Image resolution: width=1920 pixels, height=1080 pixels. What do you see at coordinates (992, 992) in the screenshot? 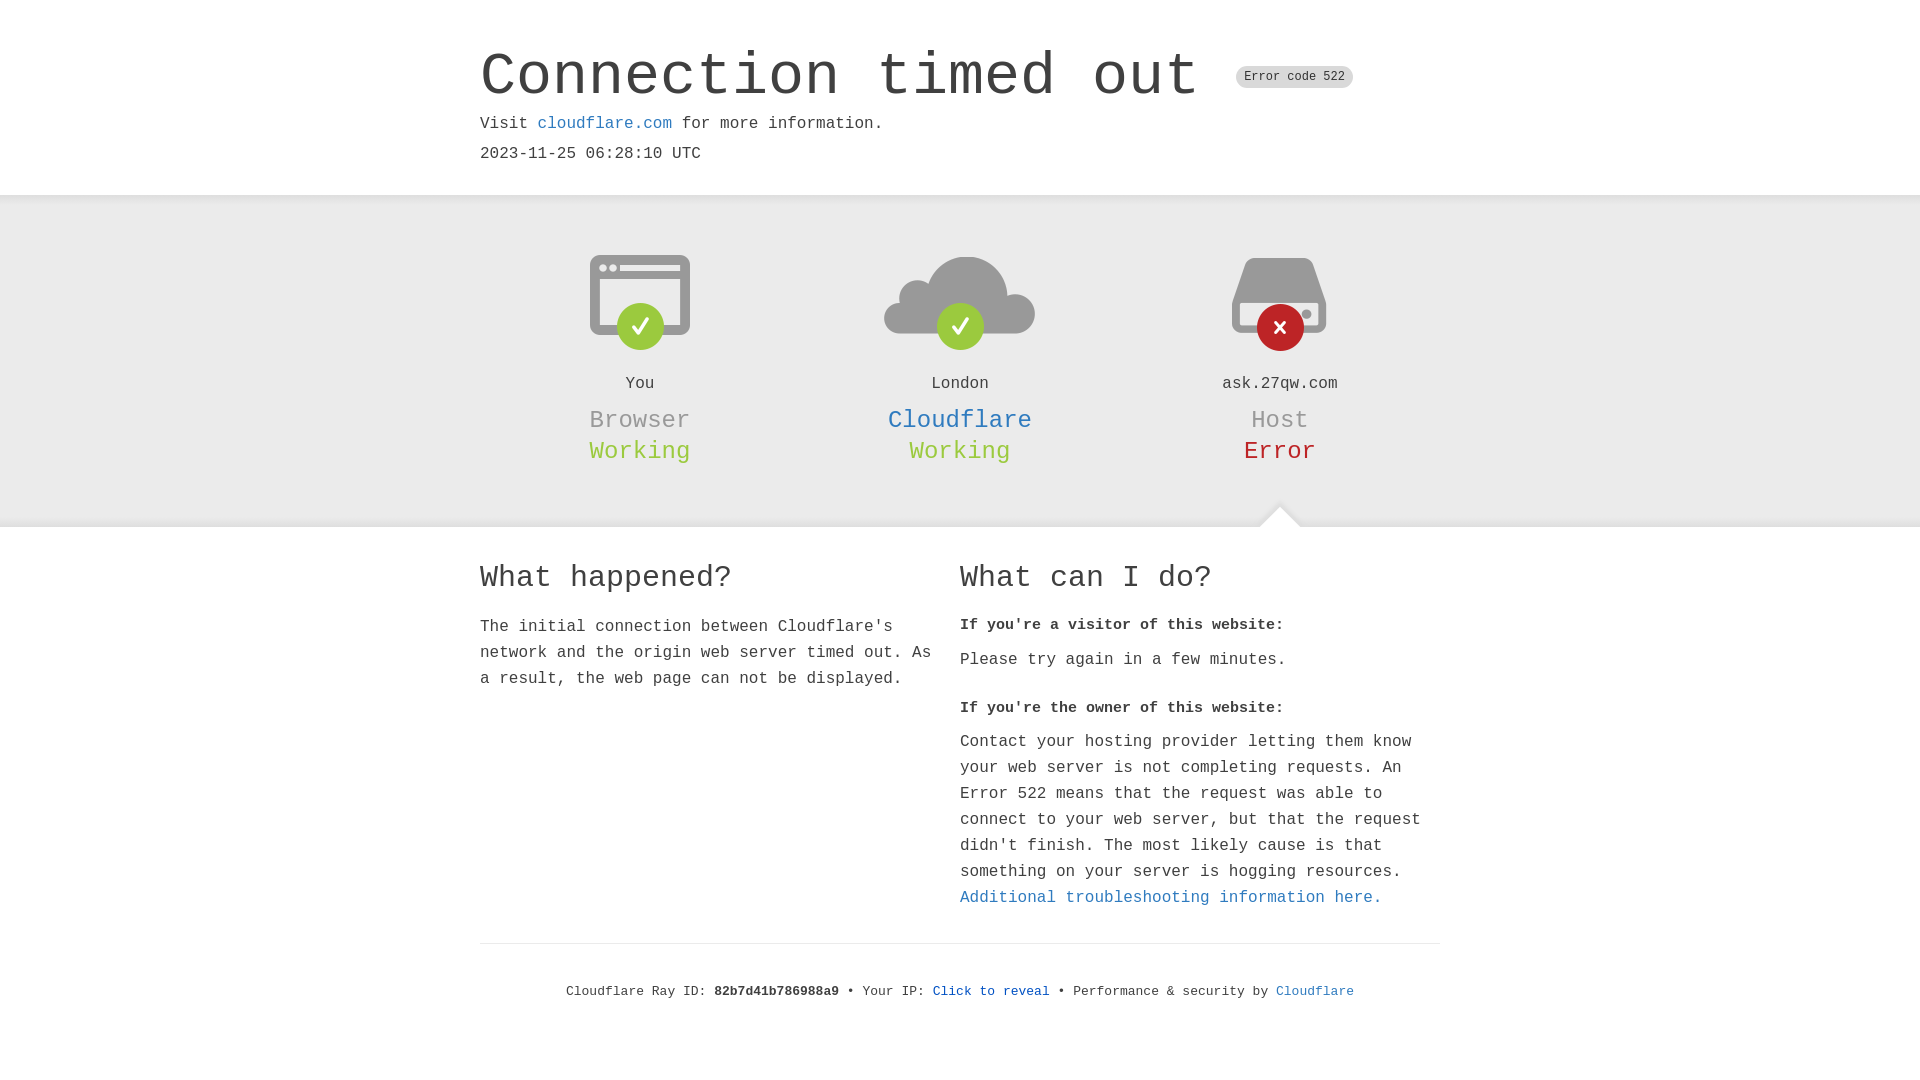
I see `Click to reveal` at bounding box center [992, 992].